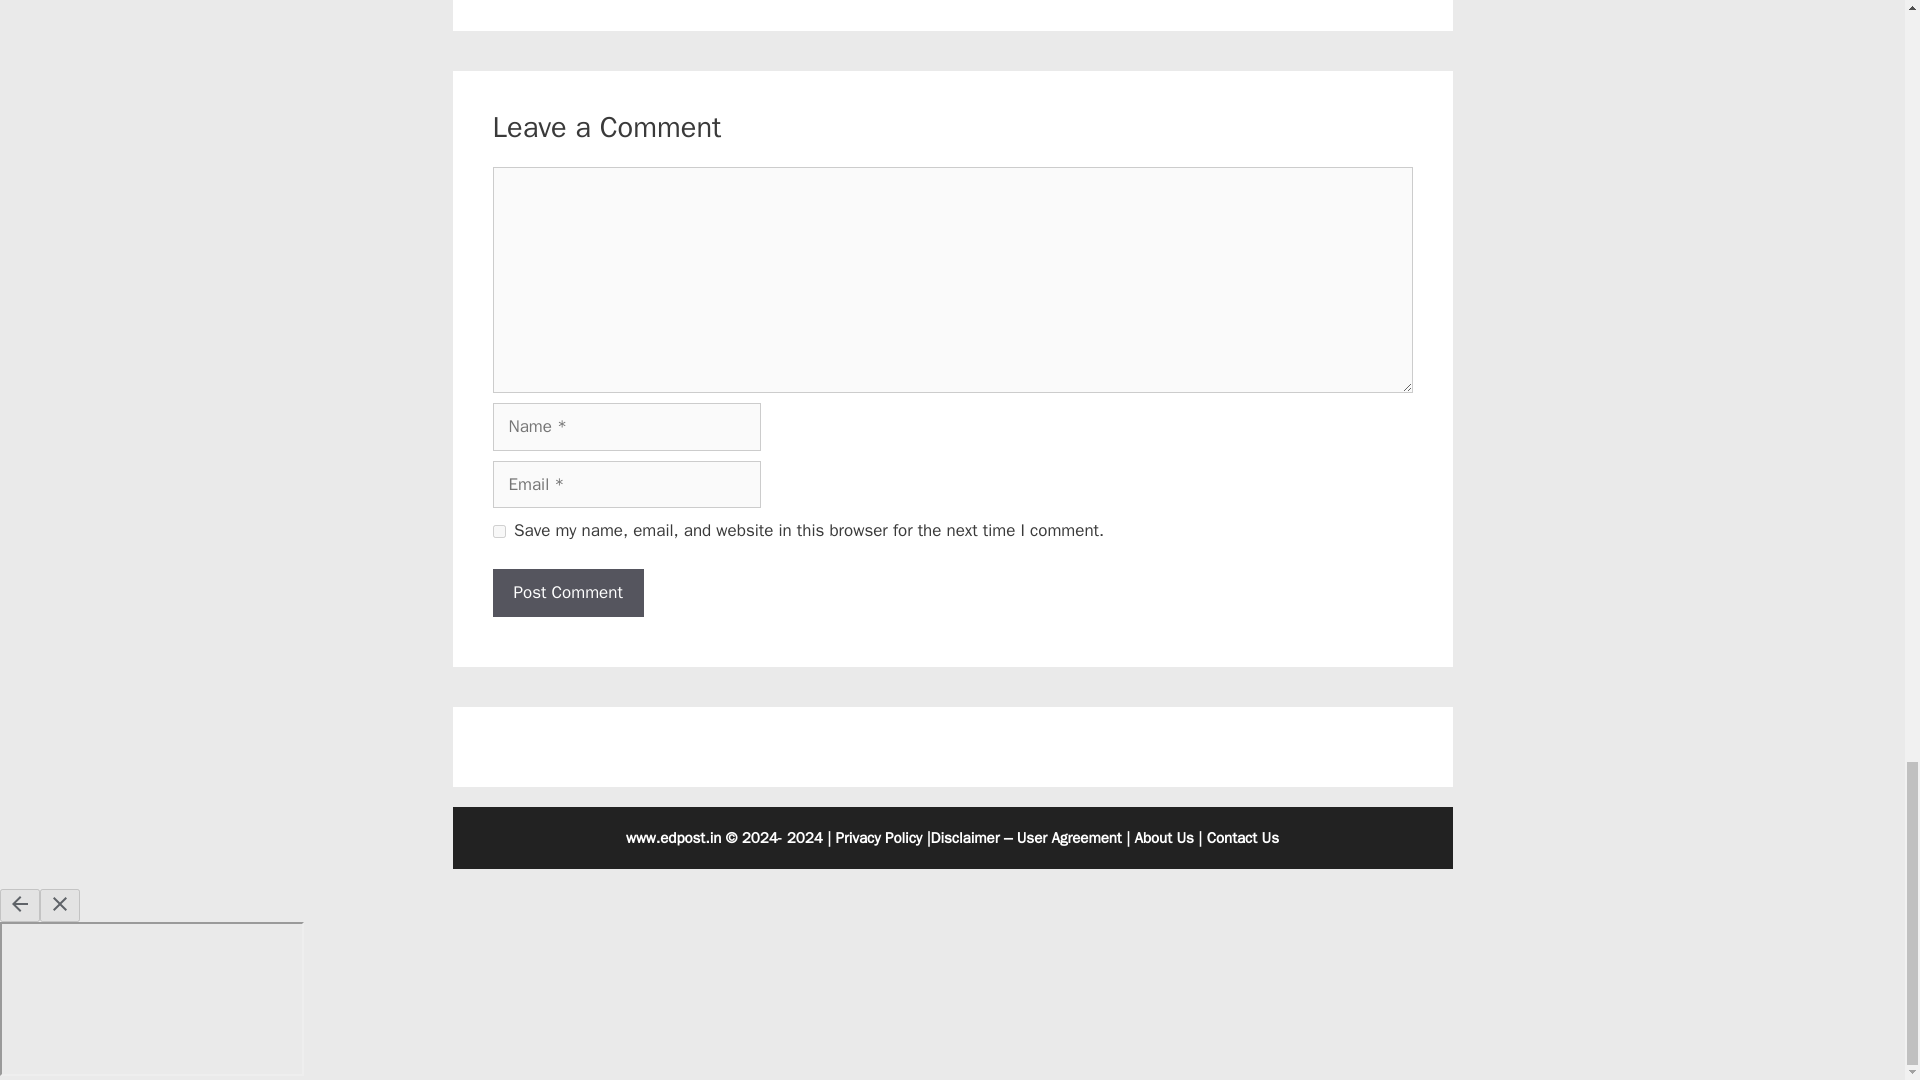 The height and width of the screenshot is (1080, 1920). Describe the element at coordinates (1164, 838) in the screenshot. I see `About Us` at that location.